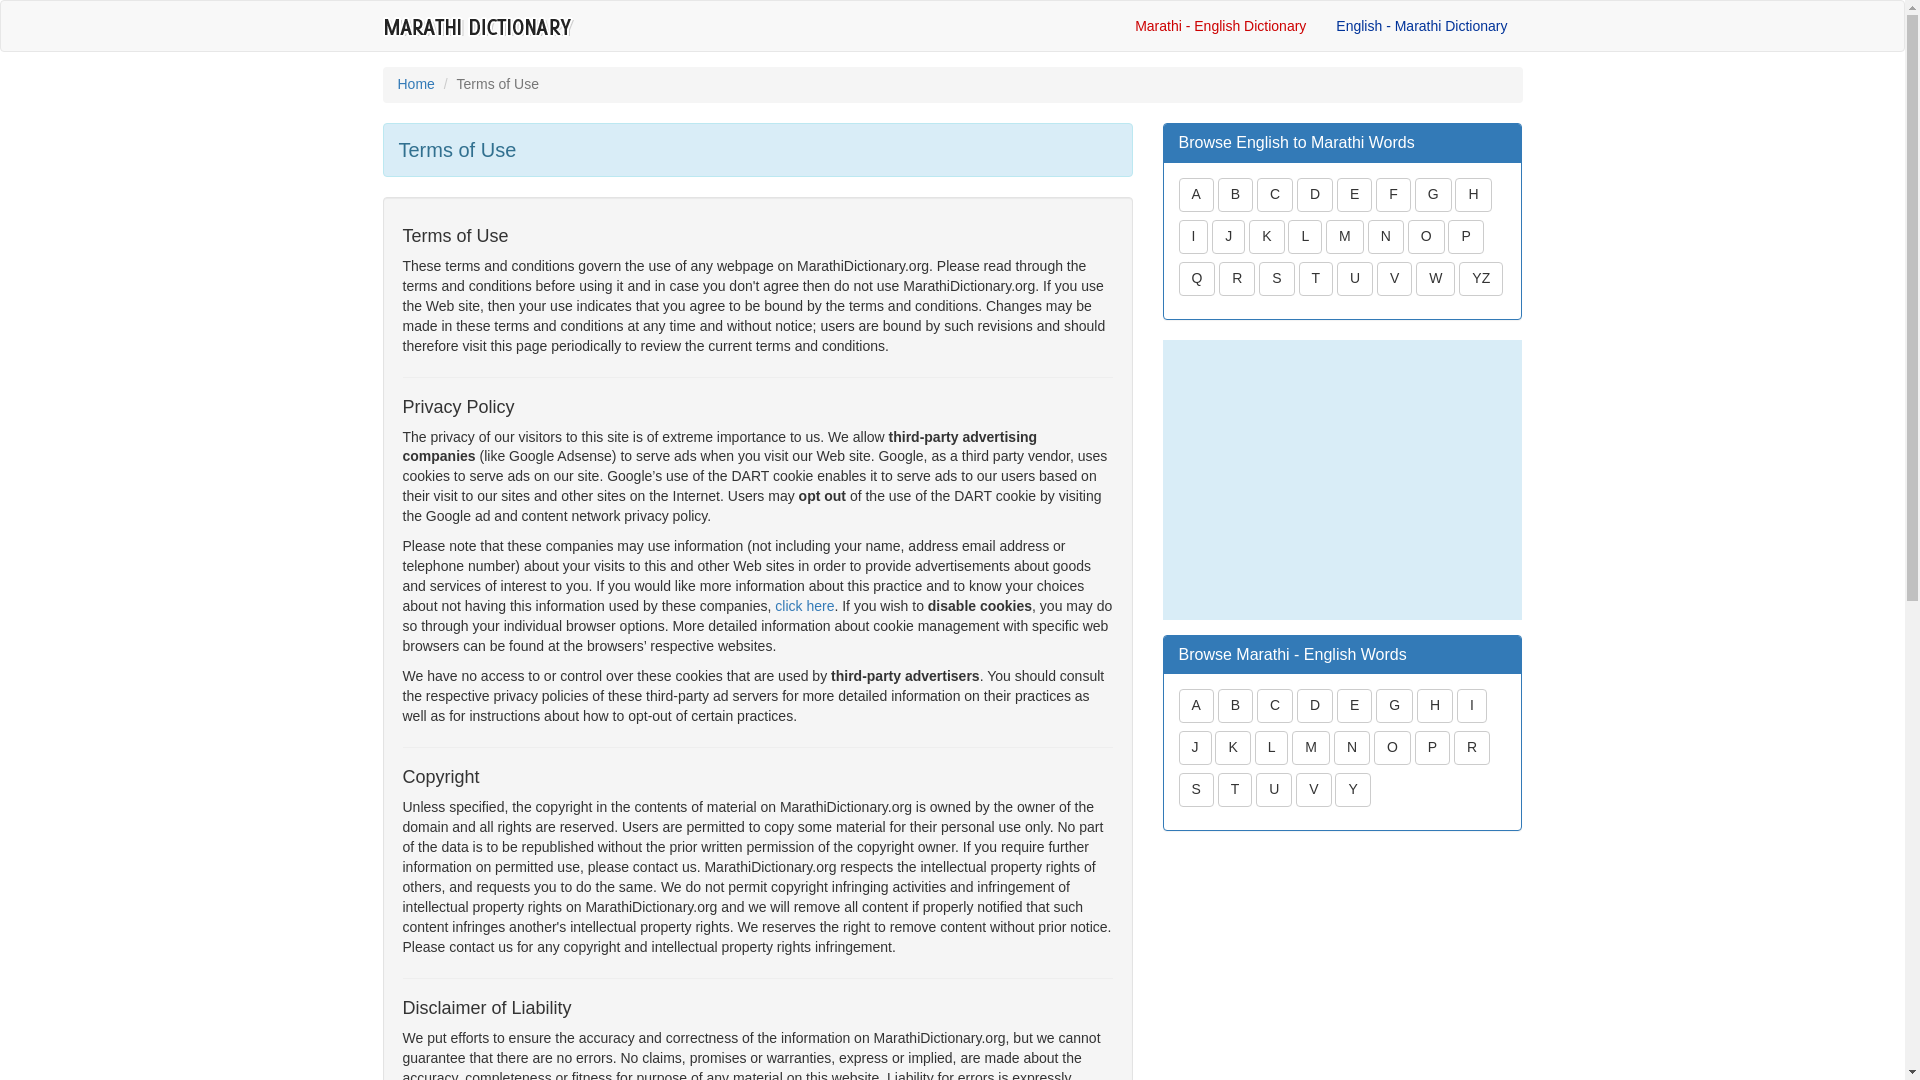 This screenshot has height=1080, width=1920. Describe the element at coordinates (1464, 236) in the screenshot. I see `P` at that location.